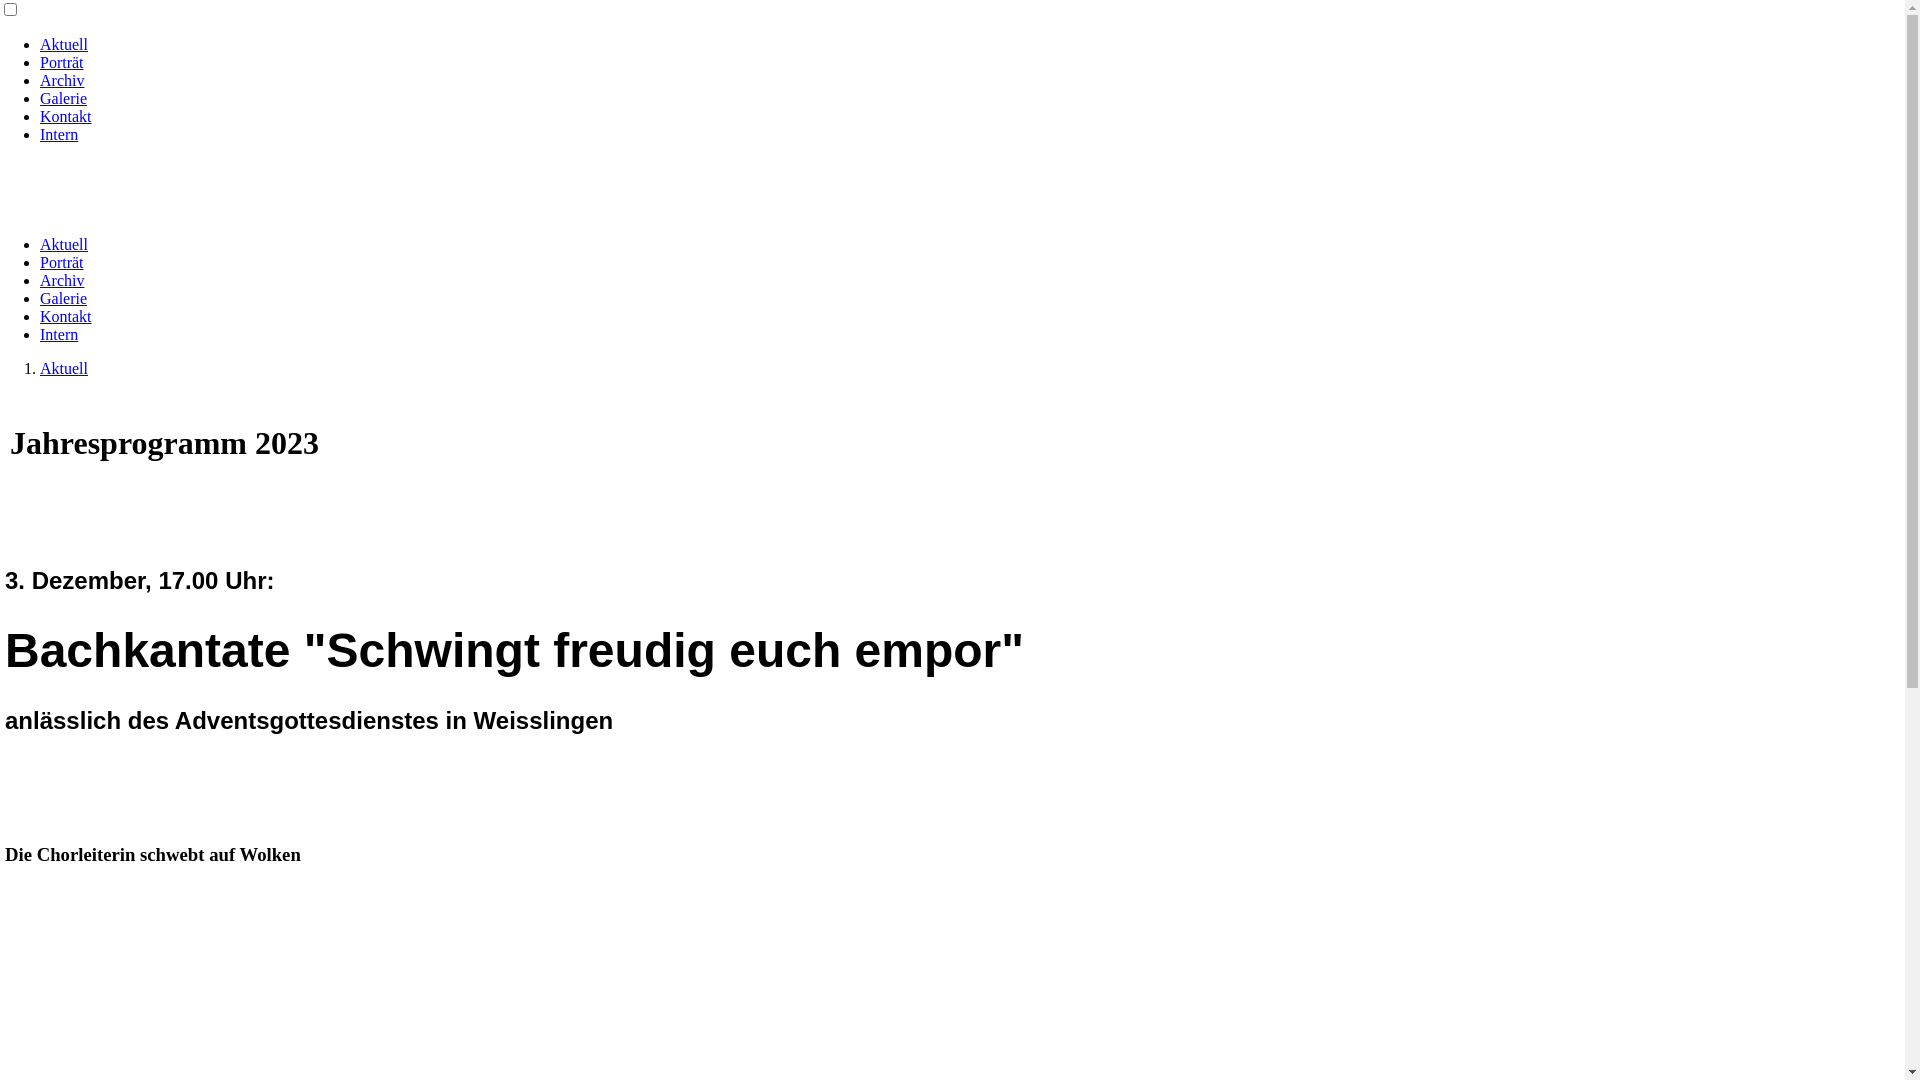 Image resolution: width=1920 pixels, height=1080 pixels. What do you see at coordinates (59, 334) in the screenshot?
I see `Intern` at bounding box center [59, 334].